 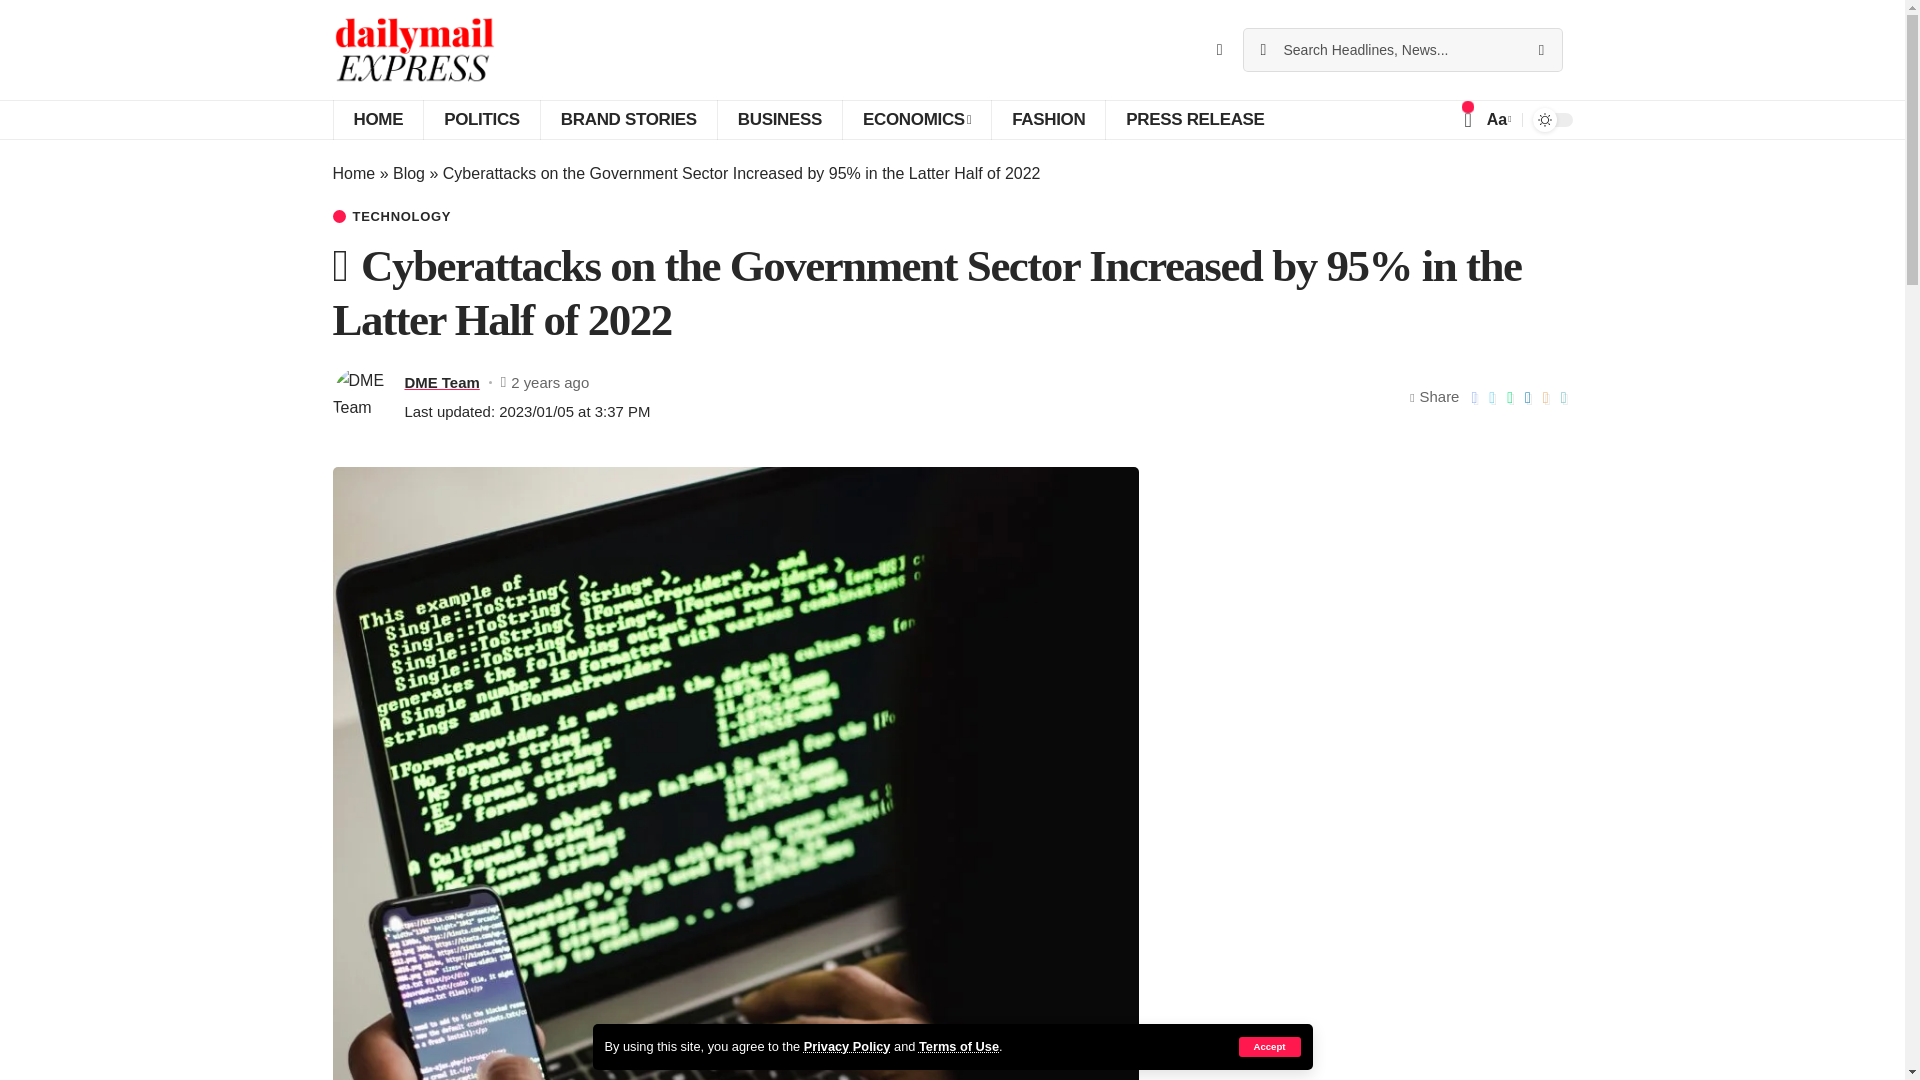 I want to click on BUSINESS, so click(x=779, y=120).